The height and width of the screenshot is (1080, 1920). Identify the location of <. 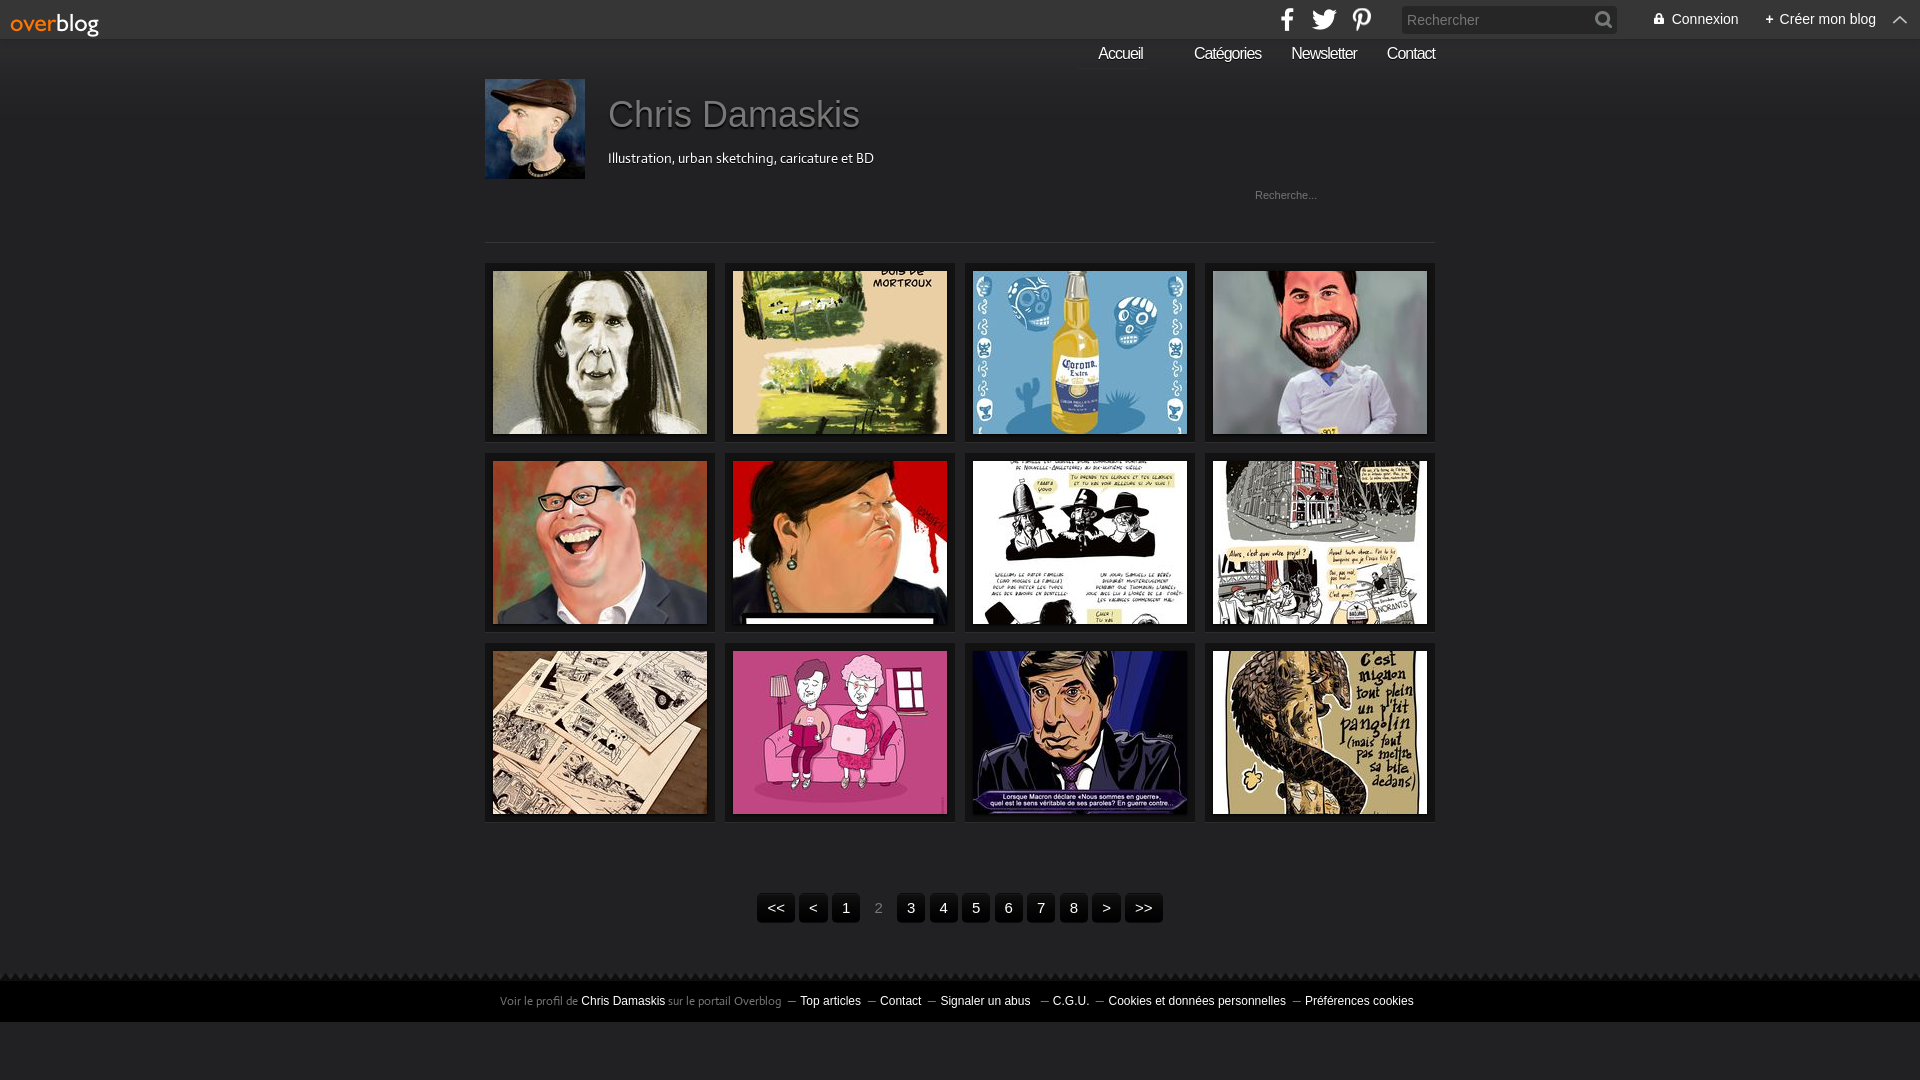
(814, 908).